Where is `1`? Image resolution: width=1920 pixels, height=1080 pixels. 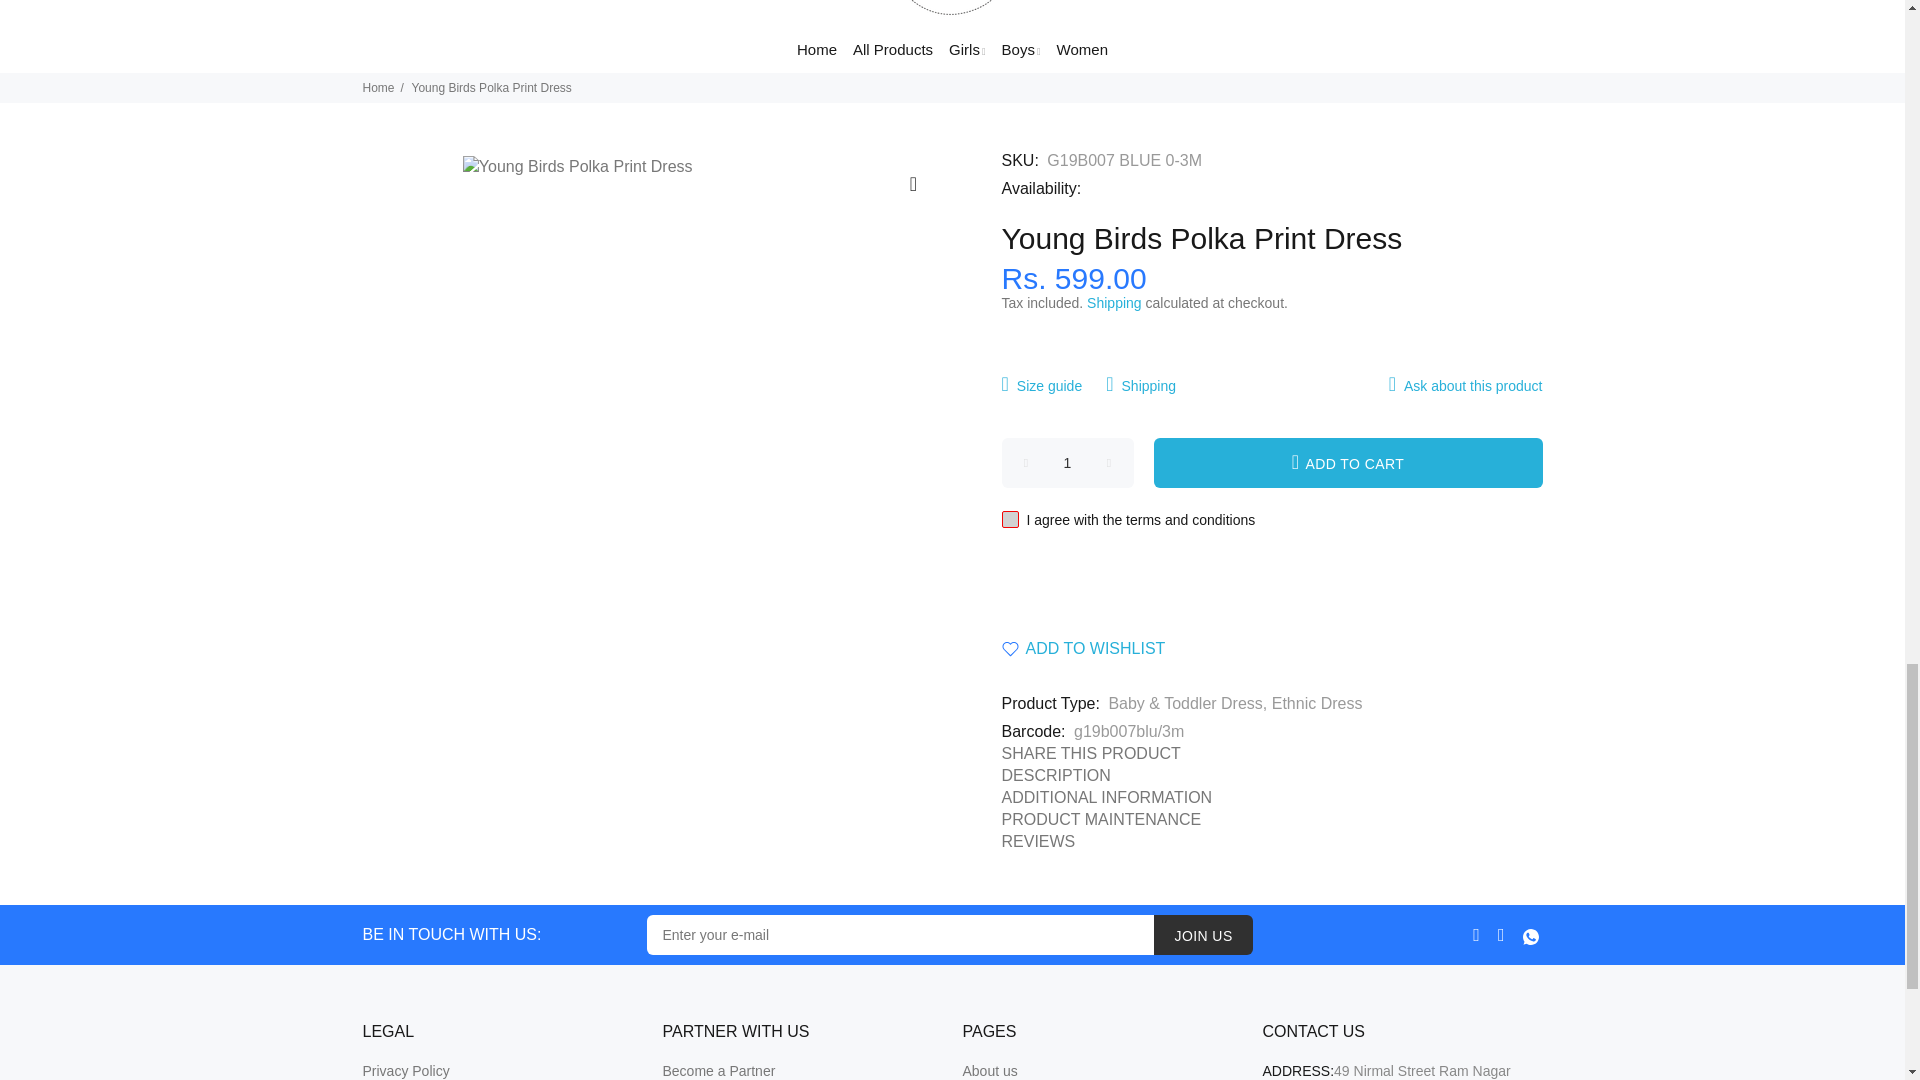
1 is located at coordinates (1068, 463).